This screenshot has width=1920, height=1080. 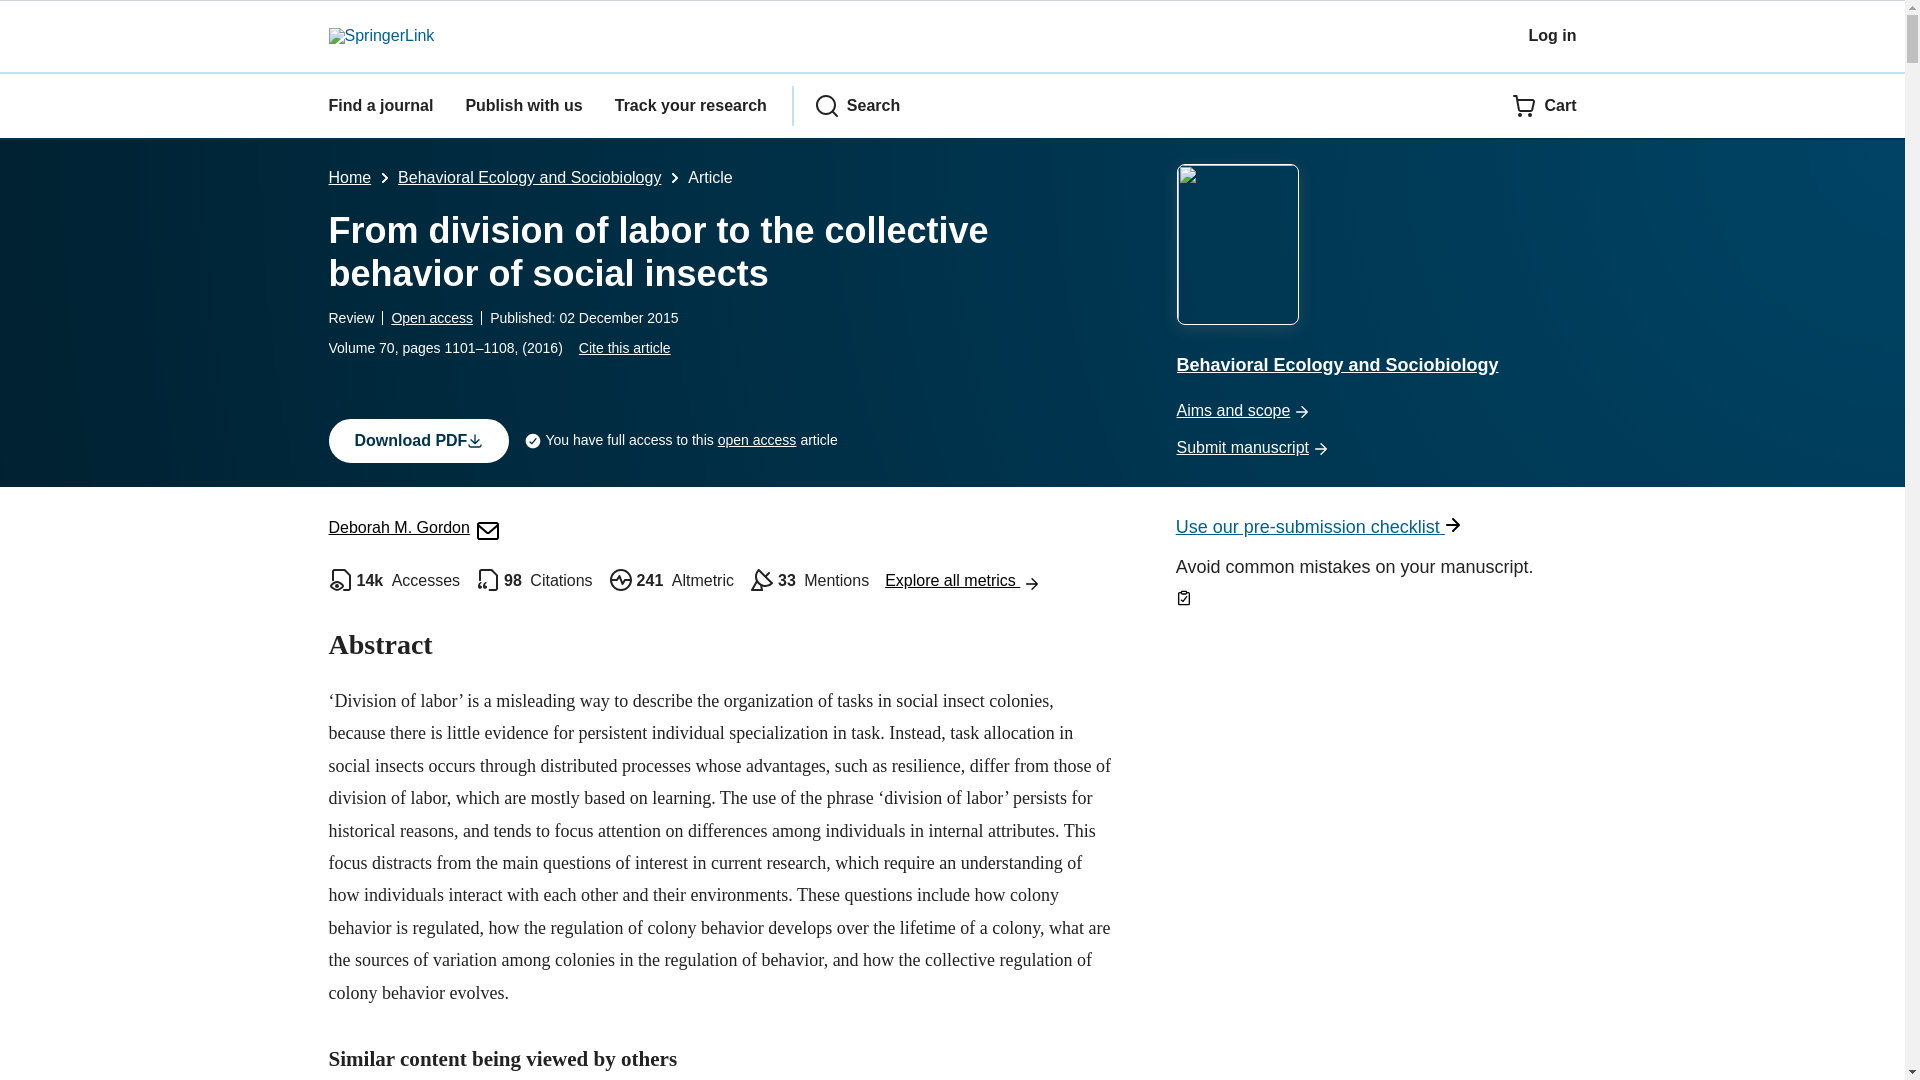 I want to click on Cite this article, so click(x=624, y=348).